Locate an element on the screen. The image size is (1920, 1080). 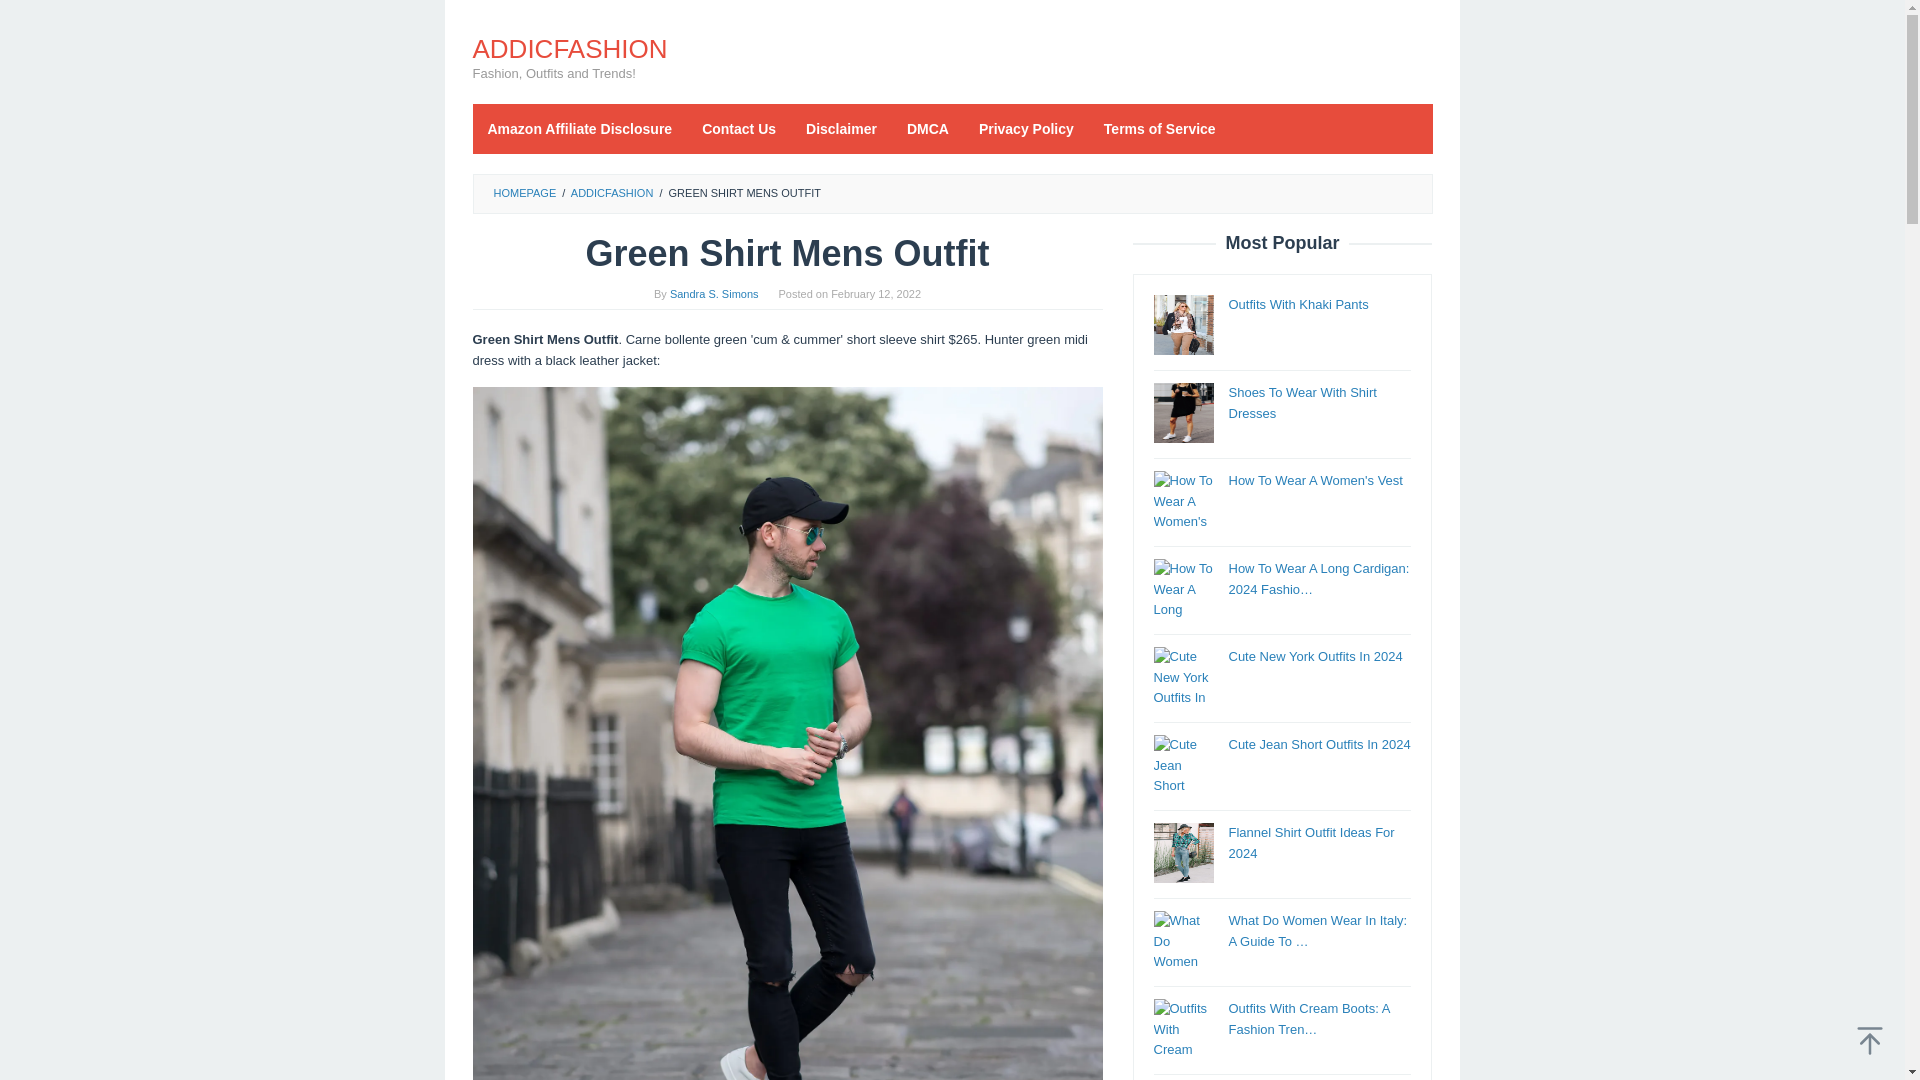
ADDICFASHION is located at coordinates (569, 48).